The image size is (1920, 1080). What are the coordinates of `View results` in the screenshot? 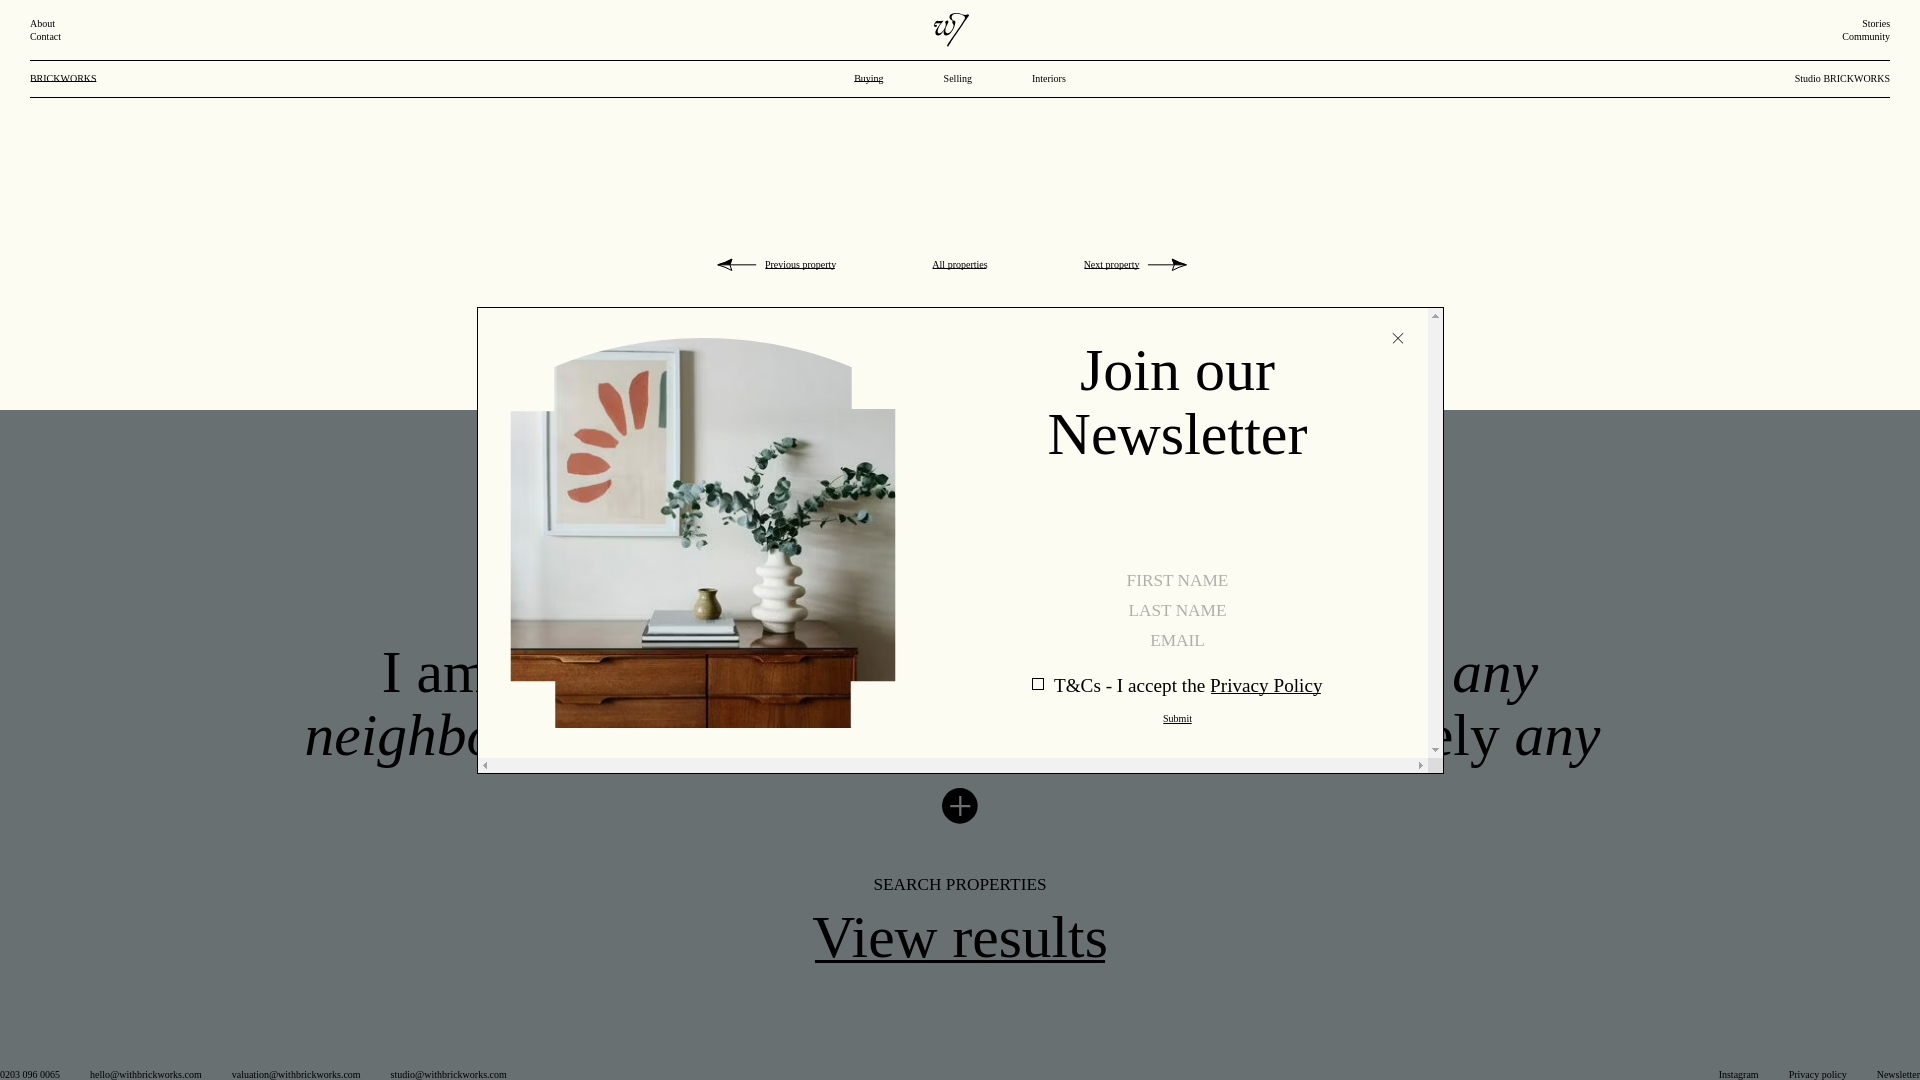 It's located at (960, 938).